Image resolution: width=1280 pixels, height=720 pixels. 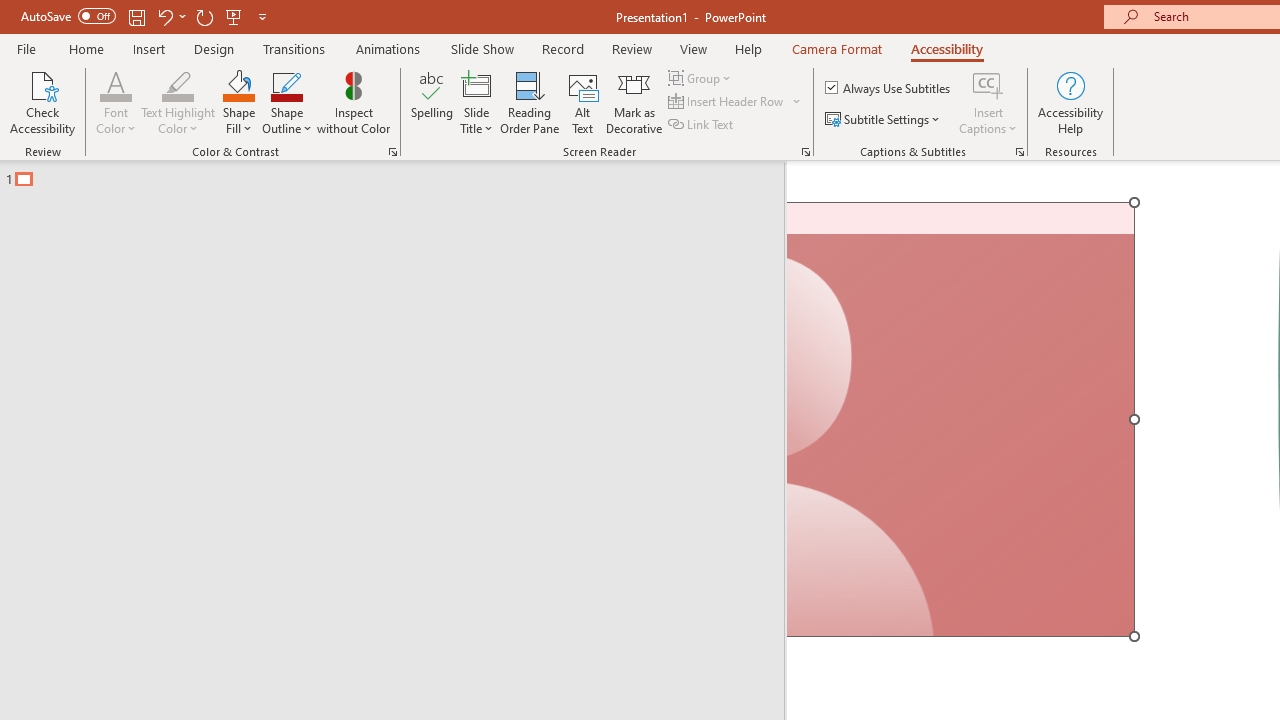 I want to click on Inspect without Color, so click(x=353, y=102).